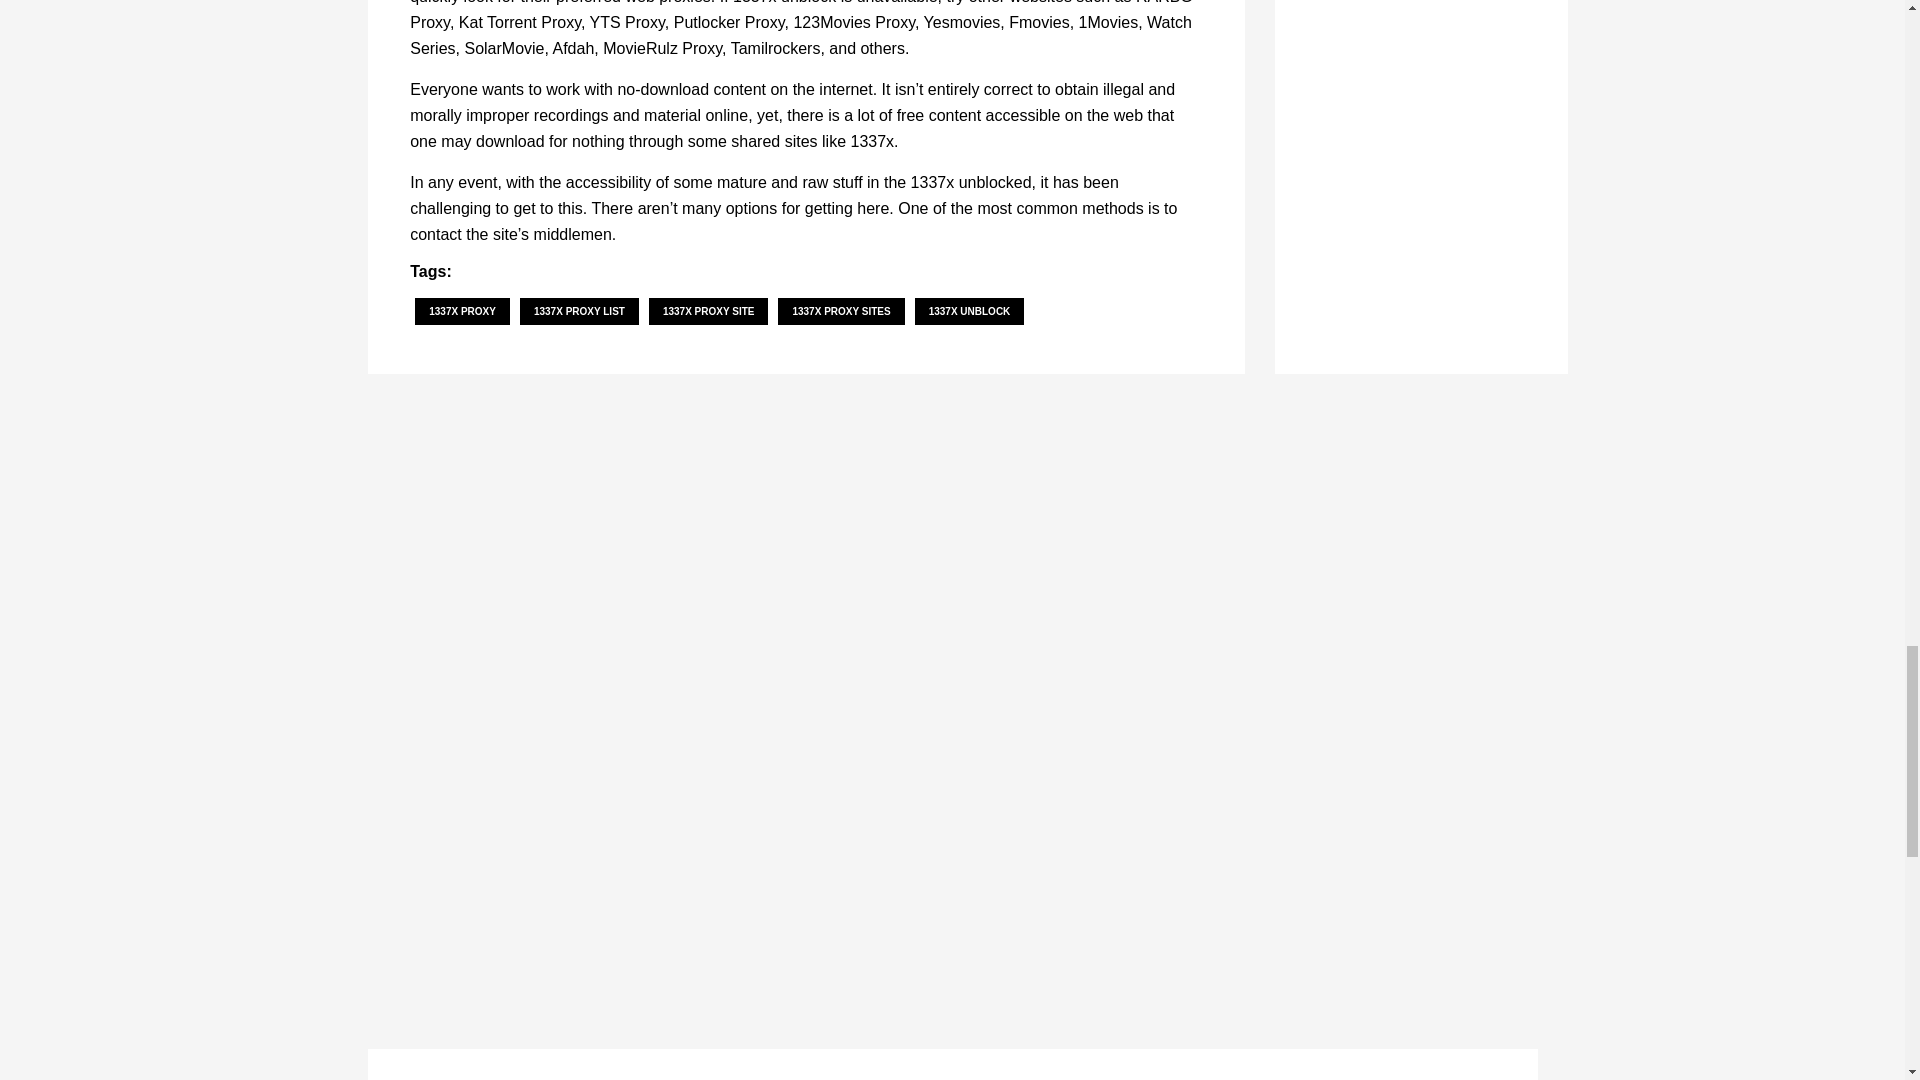 Image resolution: width=1920 pixels, height=1080 pixels. I want to click on 1337X PROXY LIST, so click(580, 312).